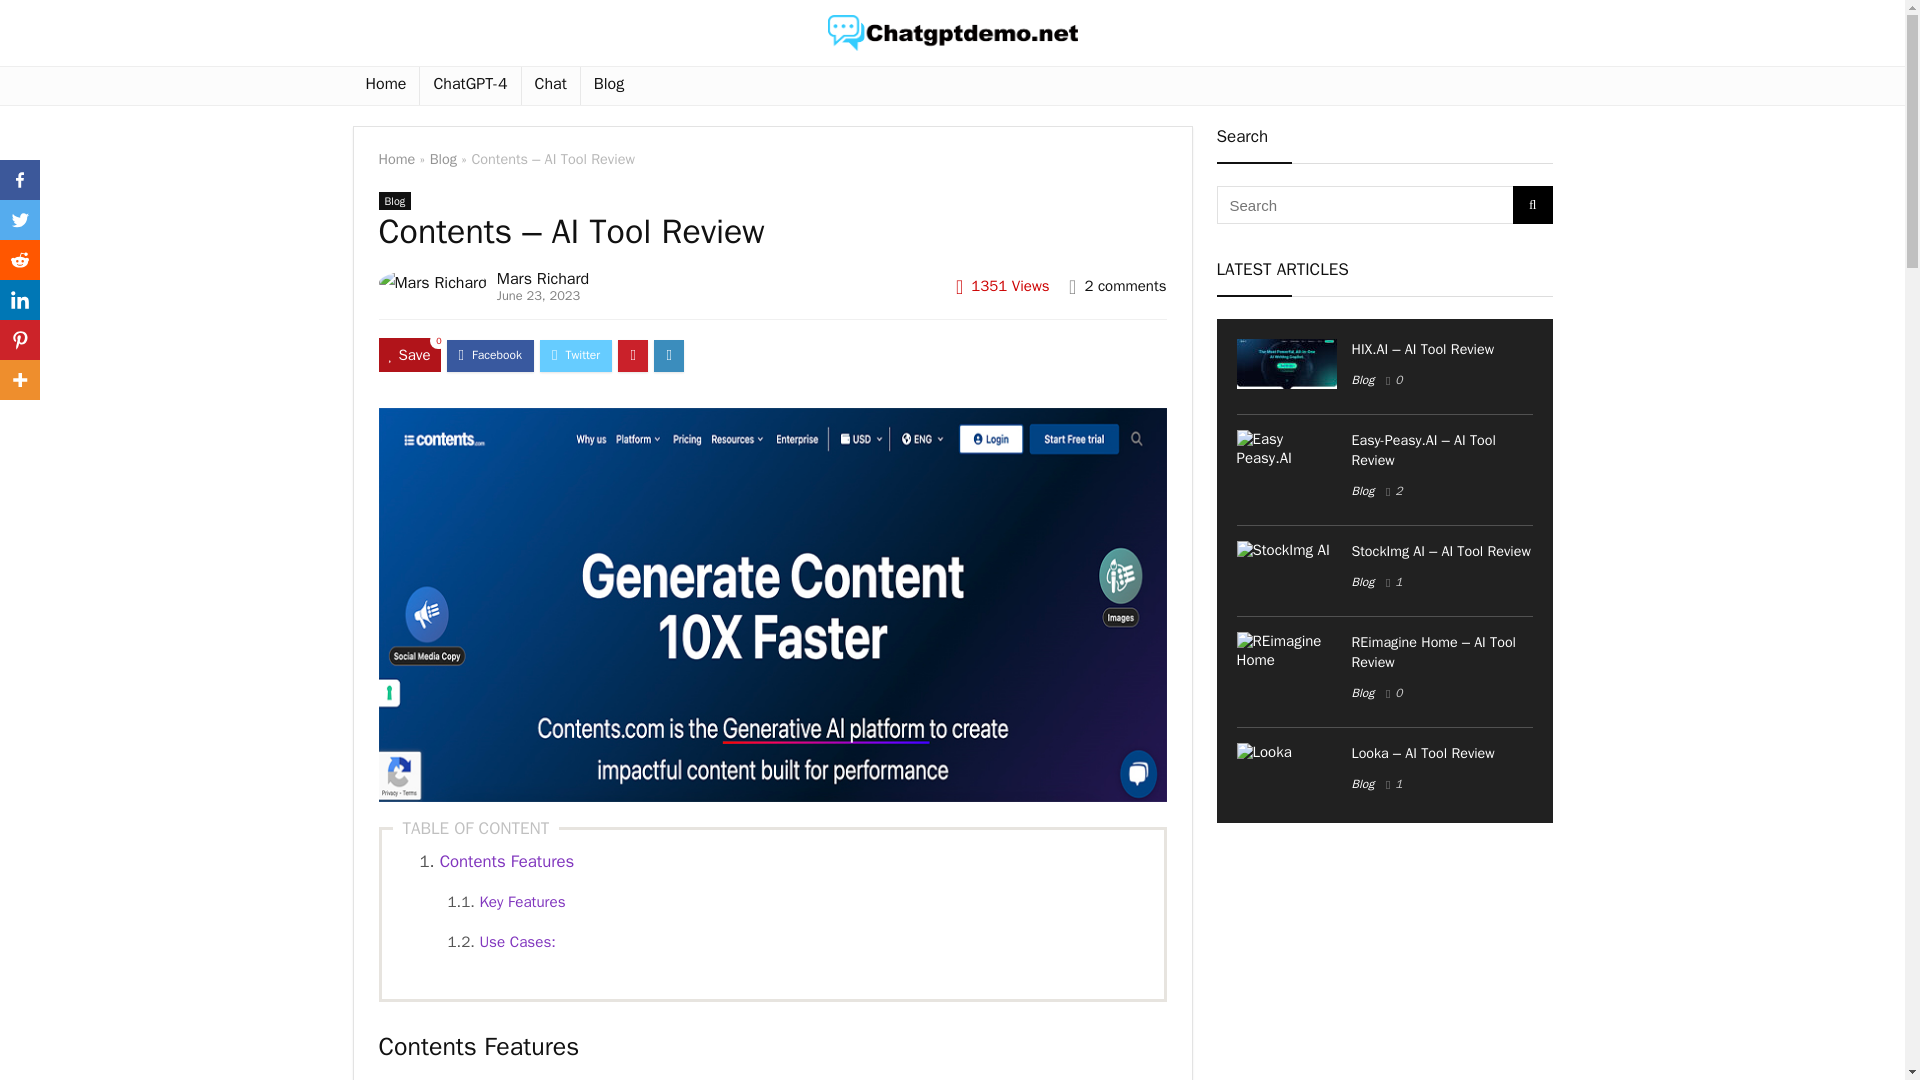 This screenshot has width=1920, height=1080. Describe the element at coordinates (470, 85) in the screenshot. I see `ChatGPT-4` at that location.